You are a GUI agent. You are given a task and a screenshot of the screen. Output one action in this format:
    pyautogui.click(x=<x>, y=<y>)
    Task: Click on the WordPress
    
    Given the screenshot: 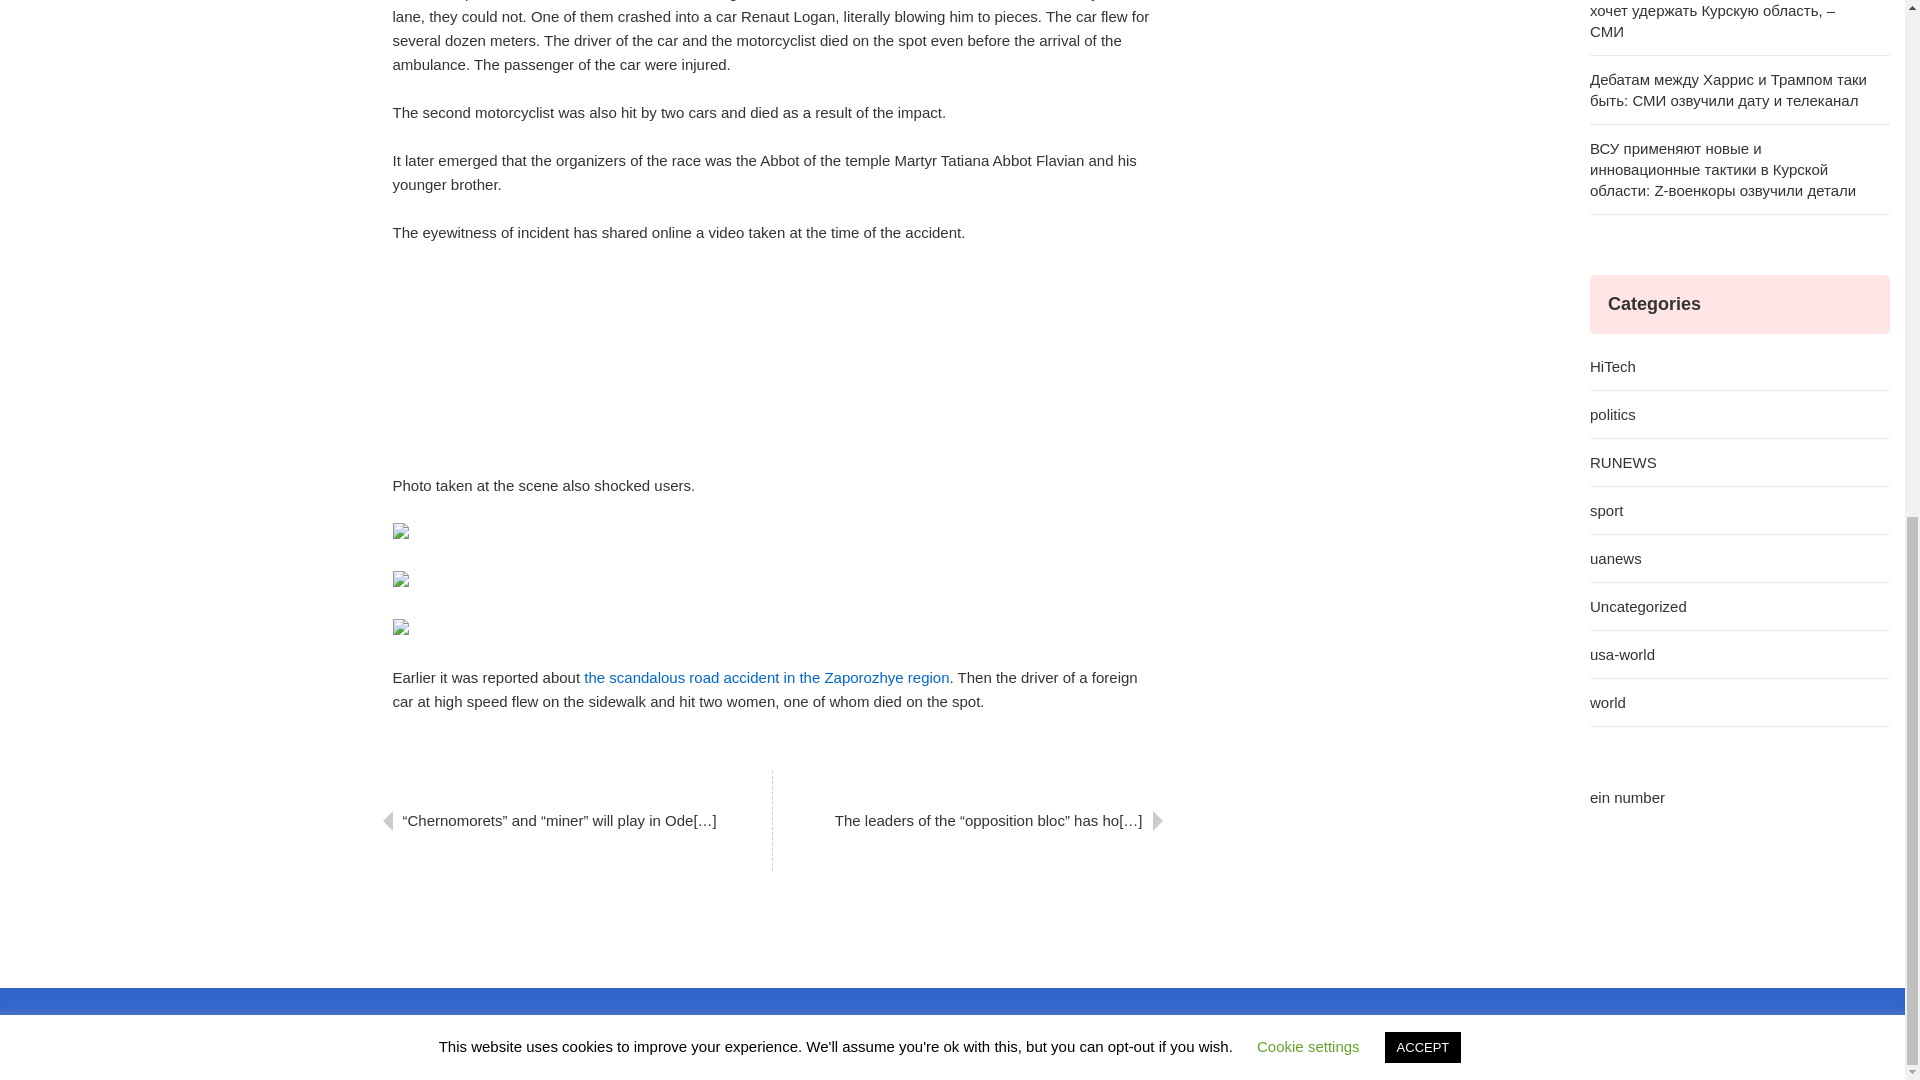 What is the action you would take?
    pyautogui.click(x=892, y=1058)
    